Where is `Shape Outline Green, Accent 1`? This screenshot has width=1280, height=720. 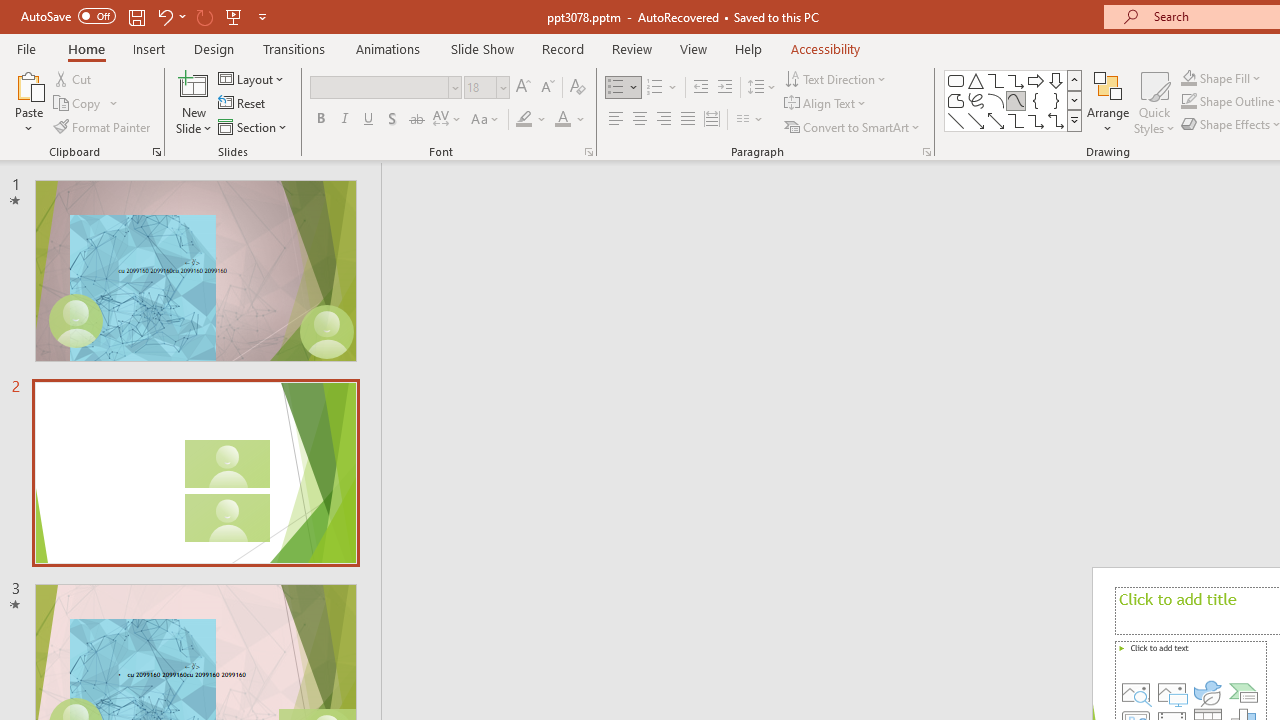 Shape Outline Green, Accent 1 is located at coordinates (1188, 102).